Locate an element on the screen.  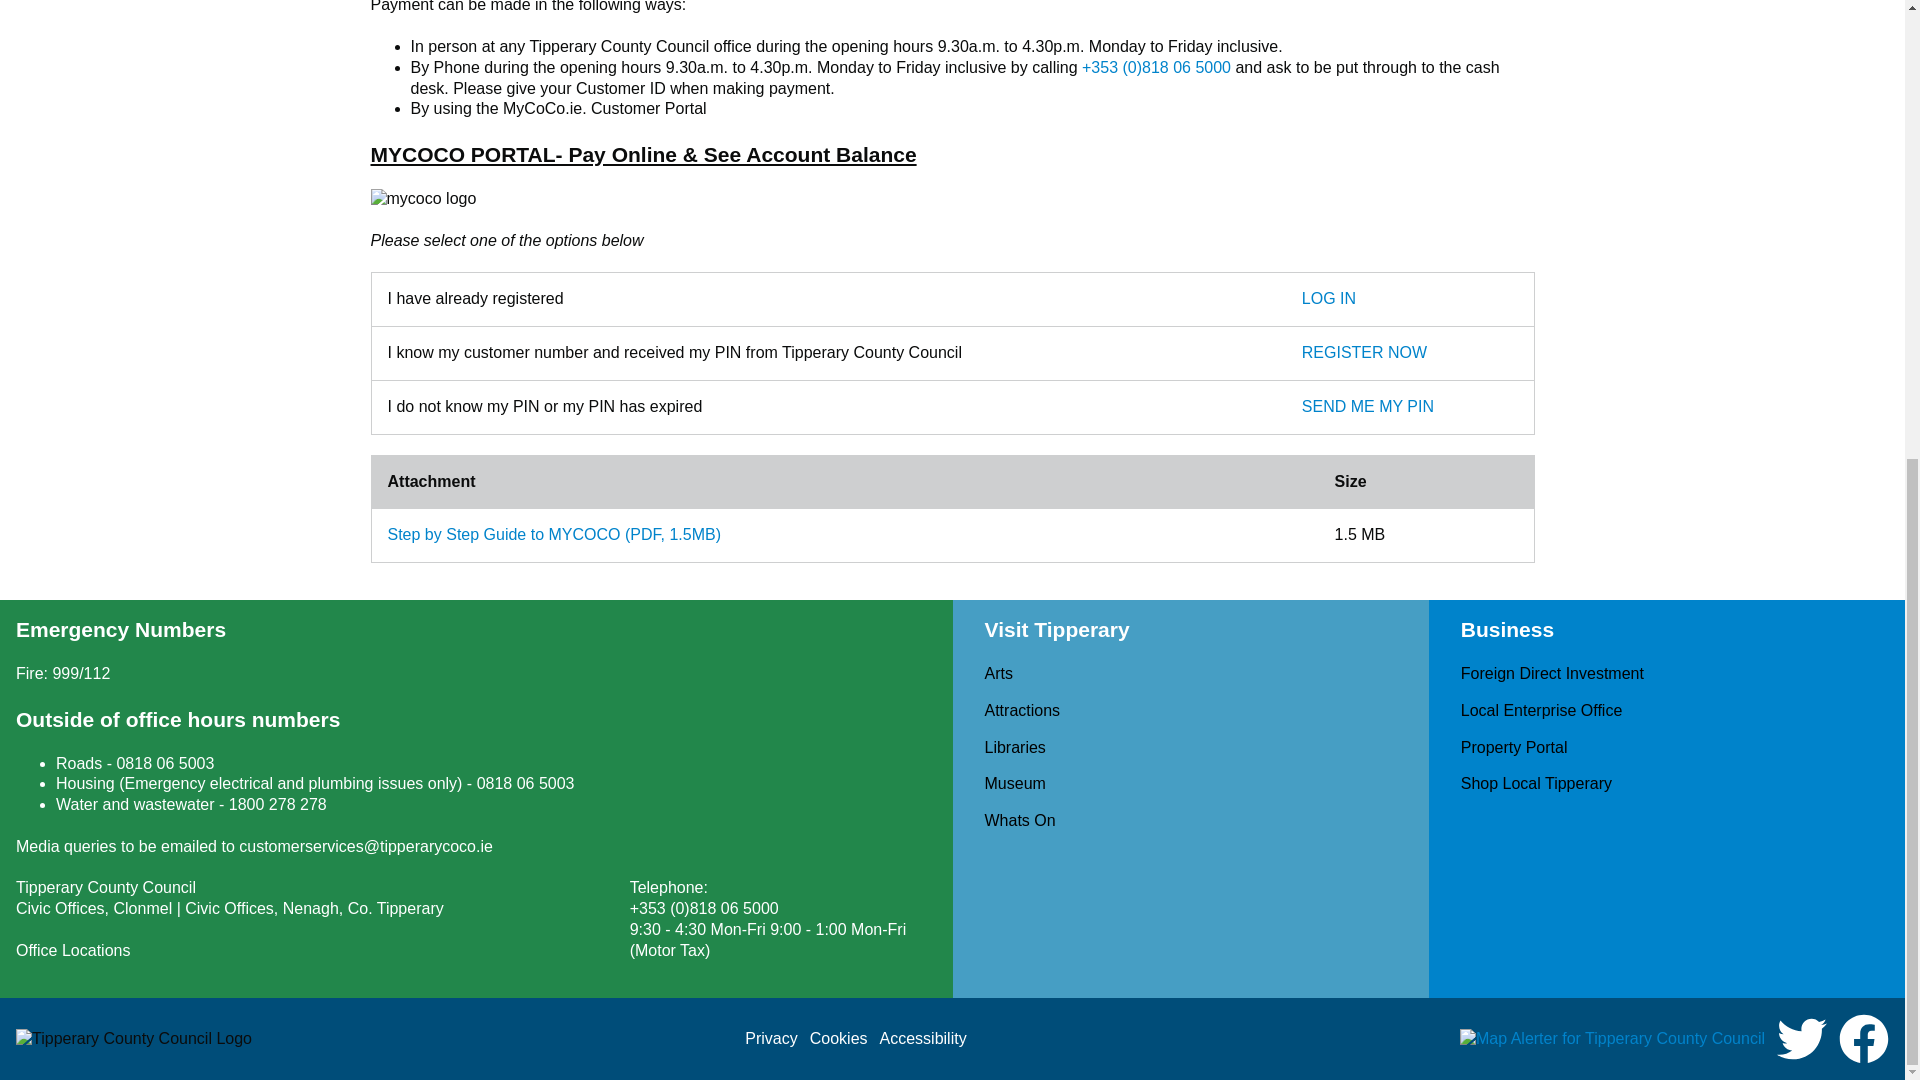
Follow us on facebook is located at coordinates (1864, 1038).